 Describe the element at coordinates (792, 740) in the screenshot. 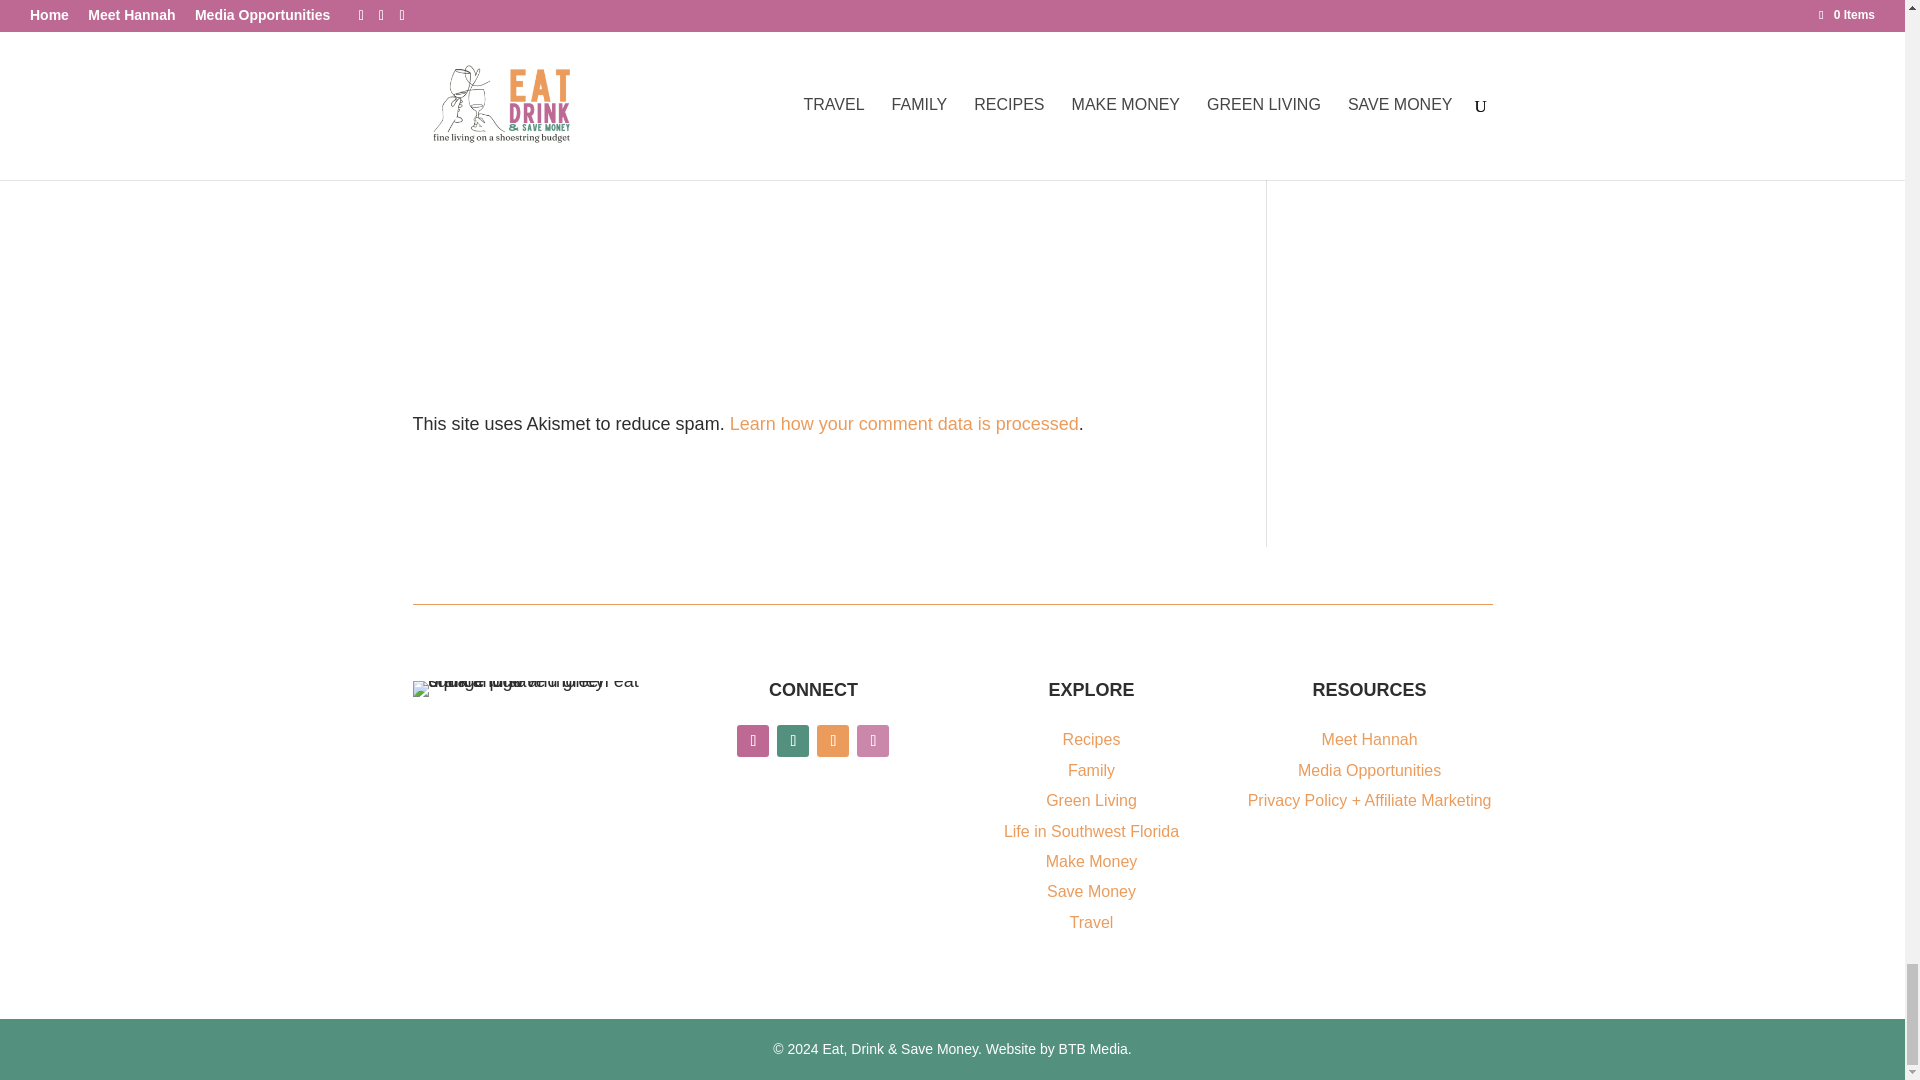

I see `Follow on Instagram` at that location.